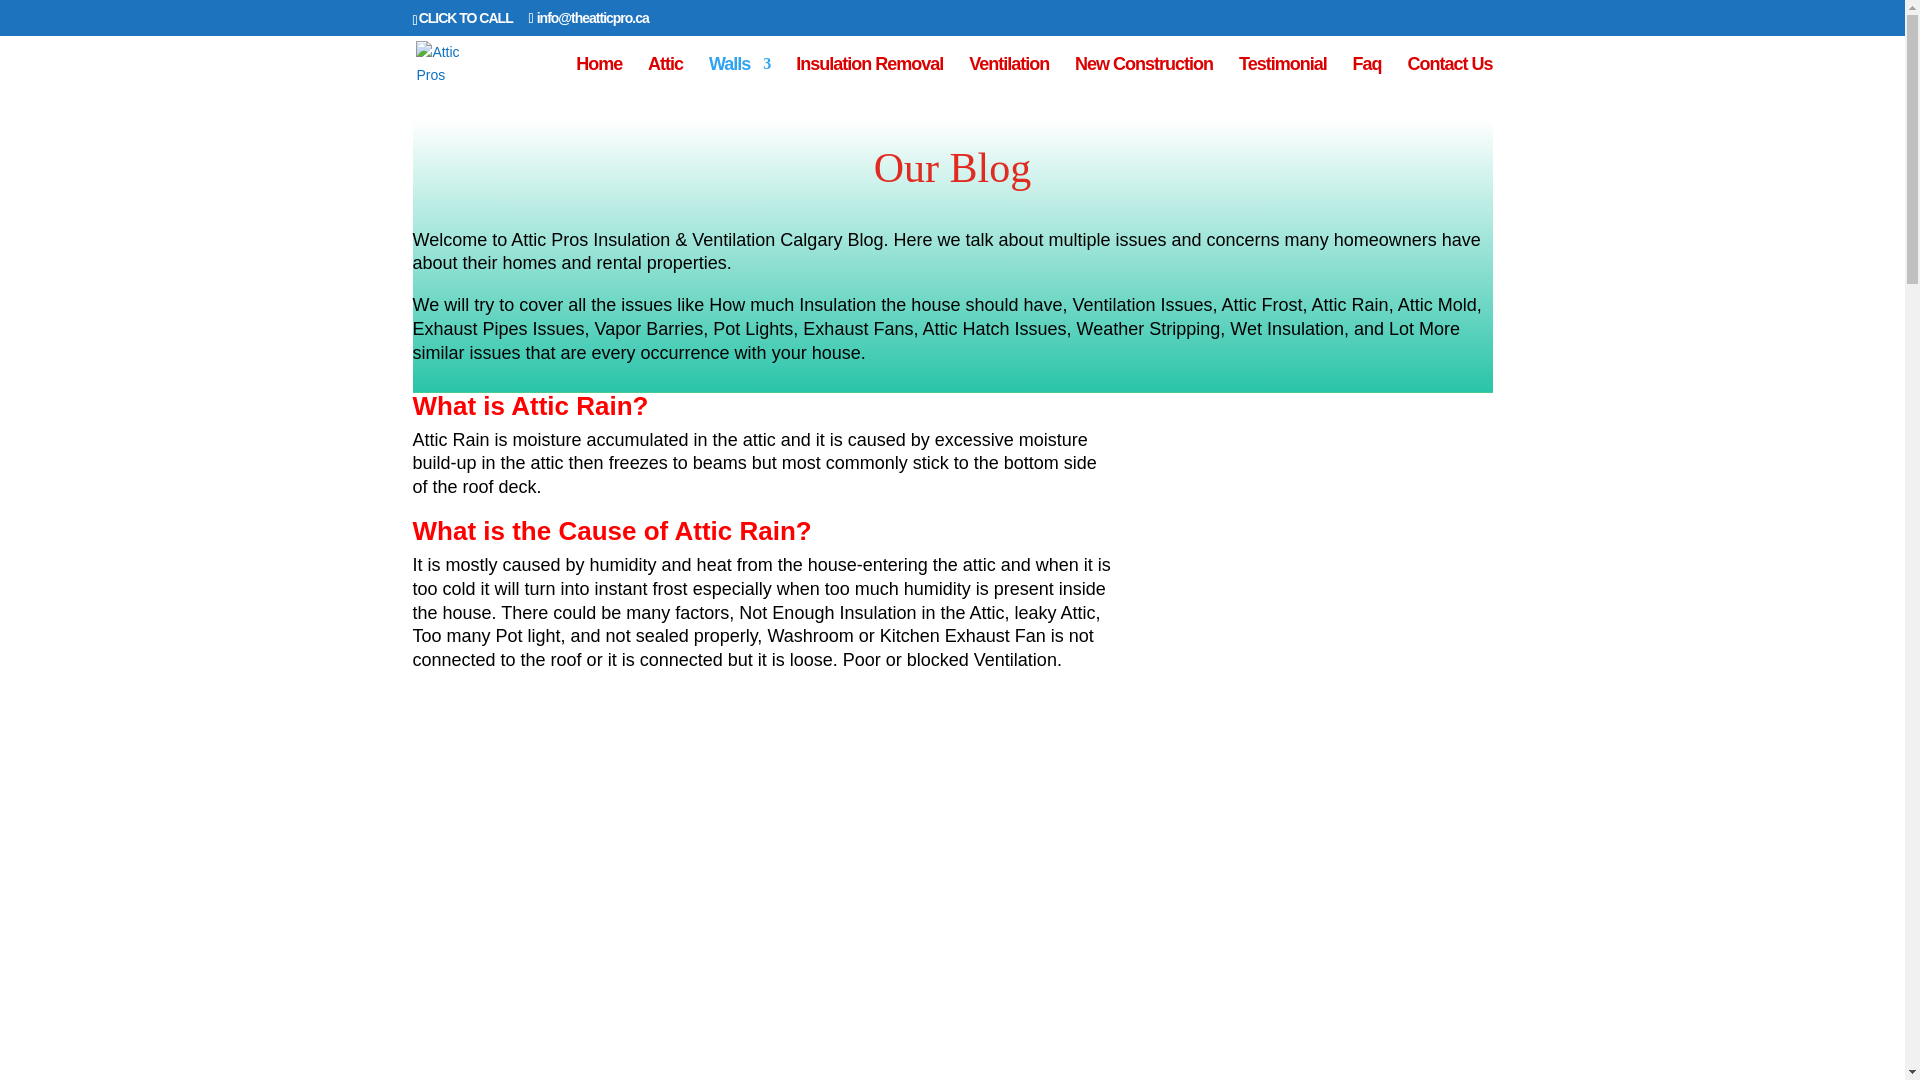 The width and height of the screenshot is (1920, 1080). I want to click on Home, so click(599, 78).